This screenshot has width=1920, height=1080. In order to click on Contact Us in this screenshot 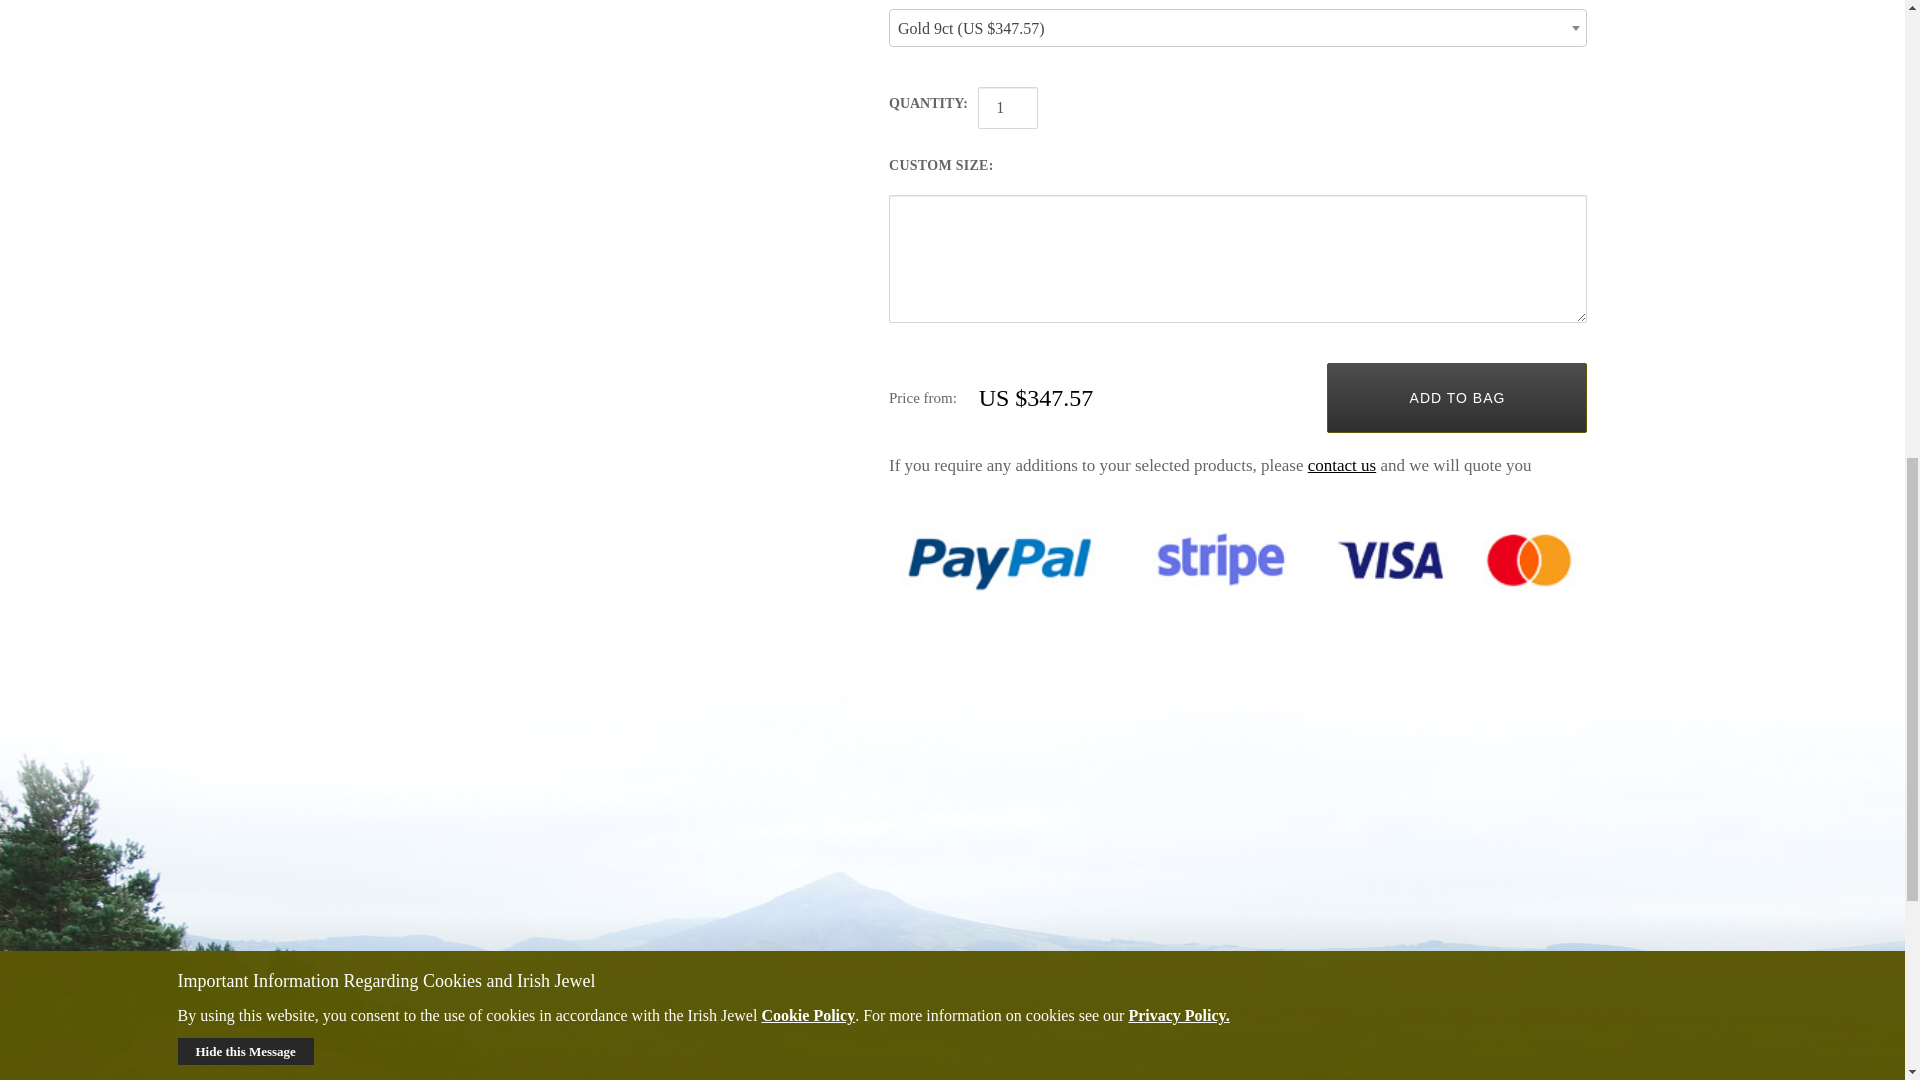, I will do `click(1342, 465)`.